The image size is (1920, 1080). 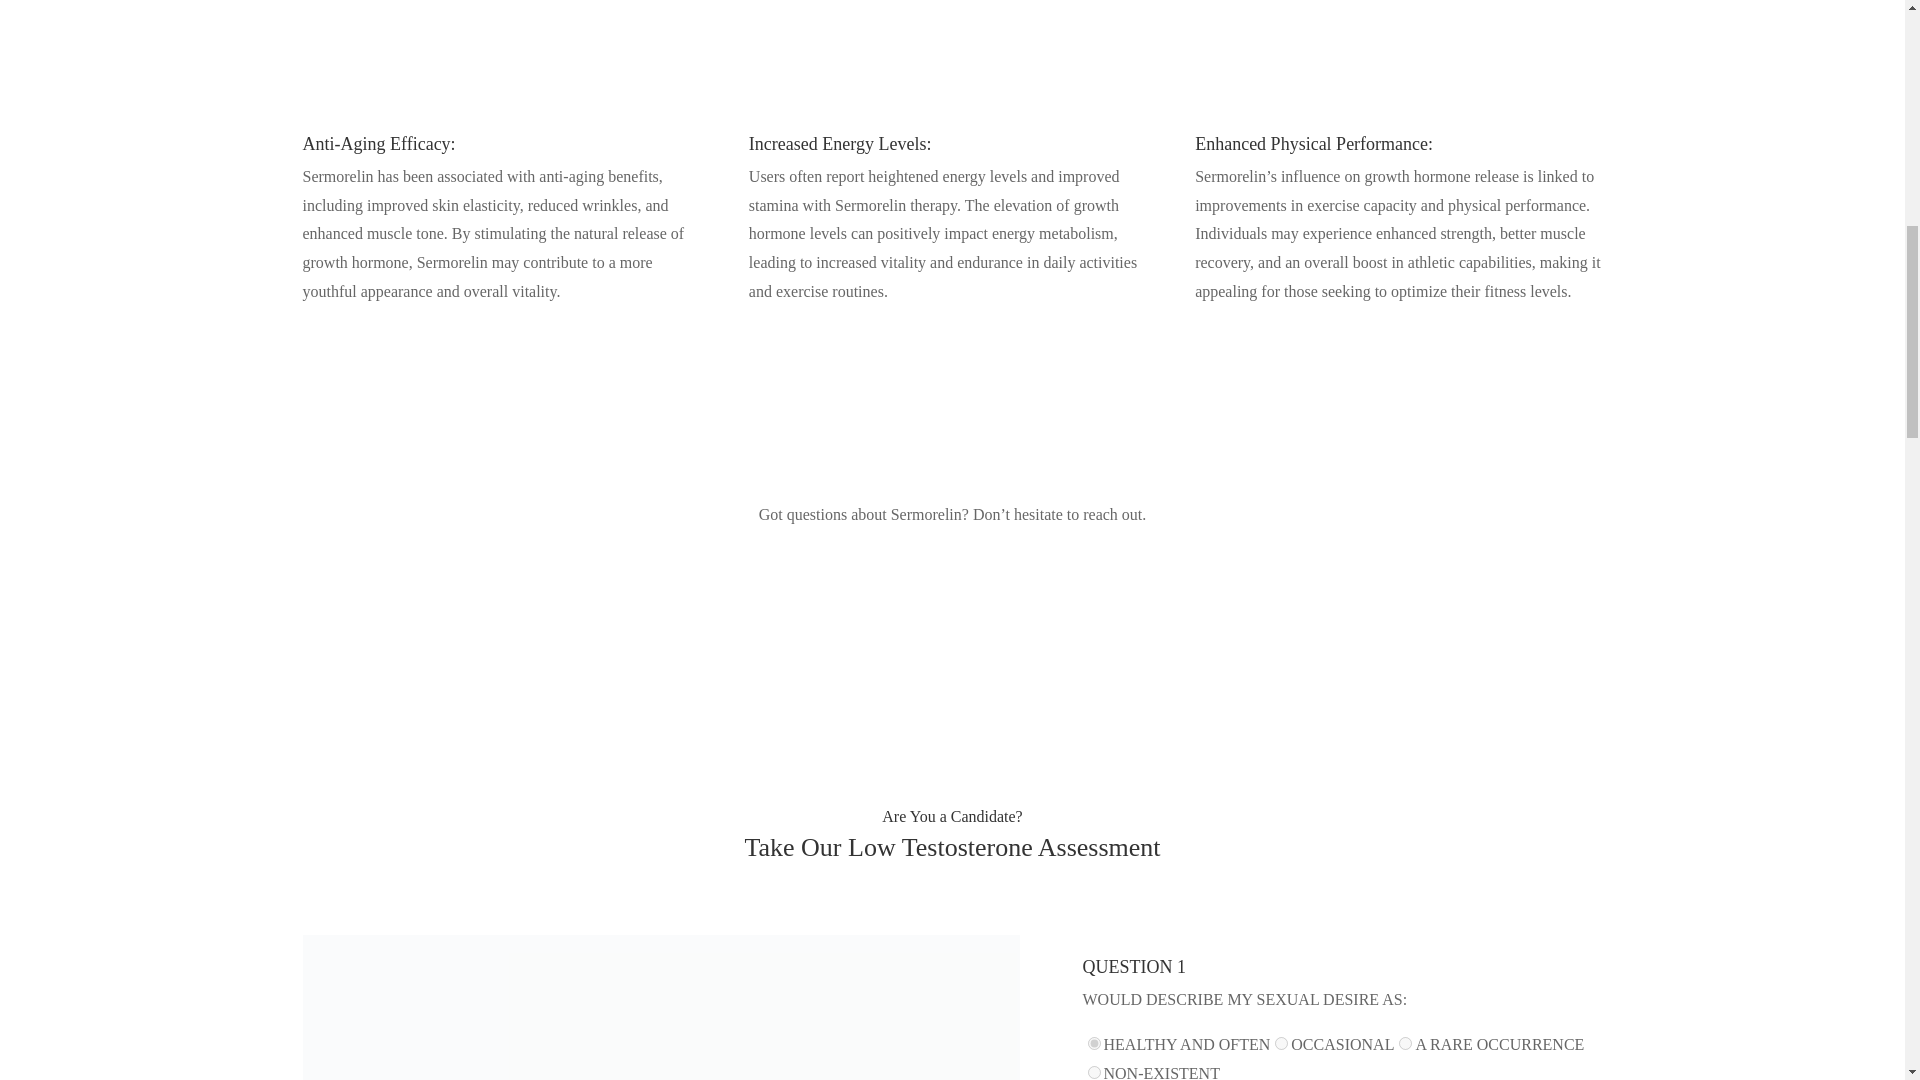 I want to click on HEALTHY AND OFTEN, so click(x=1094, y=1042).